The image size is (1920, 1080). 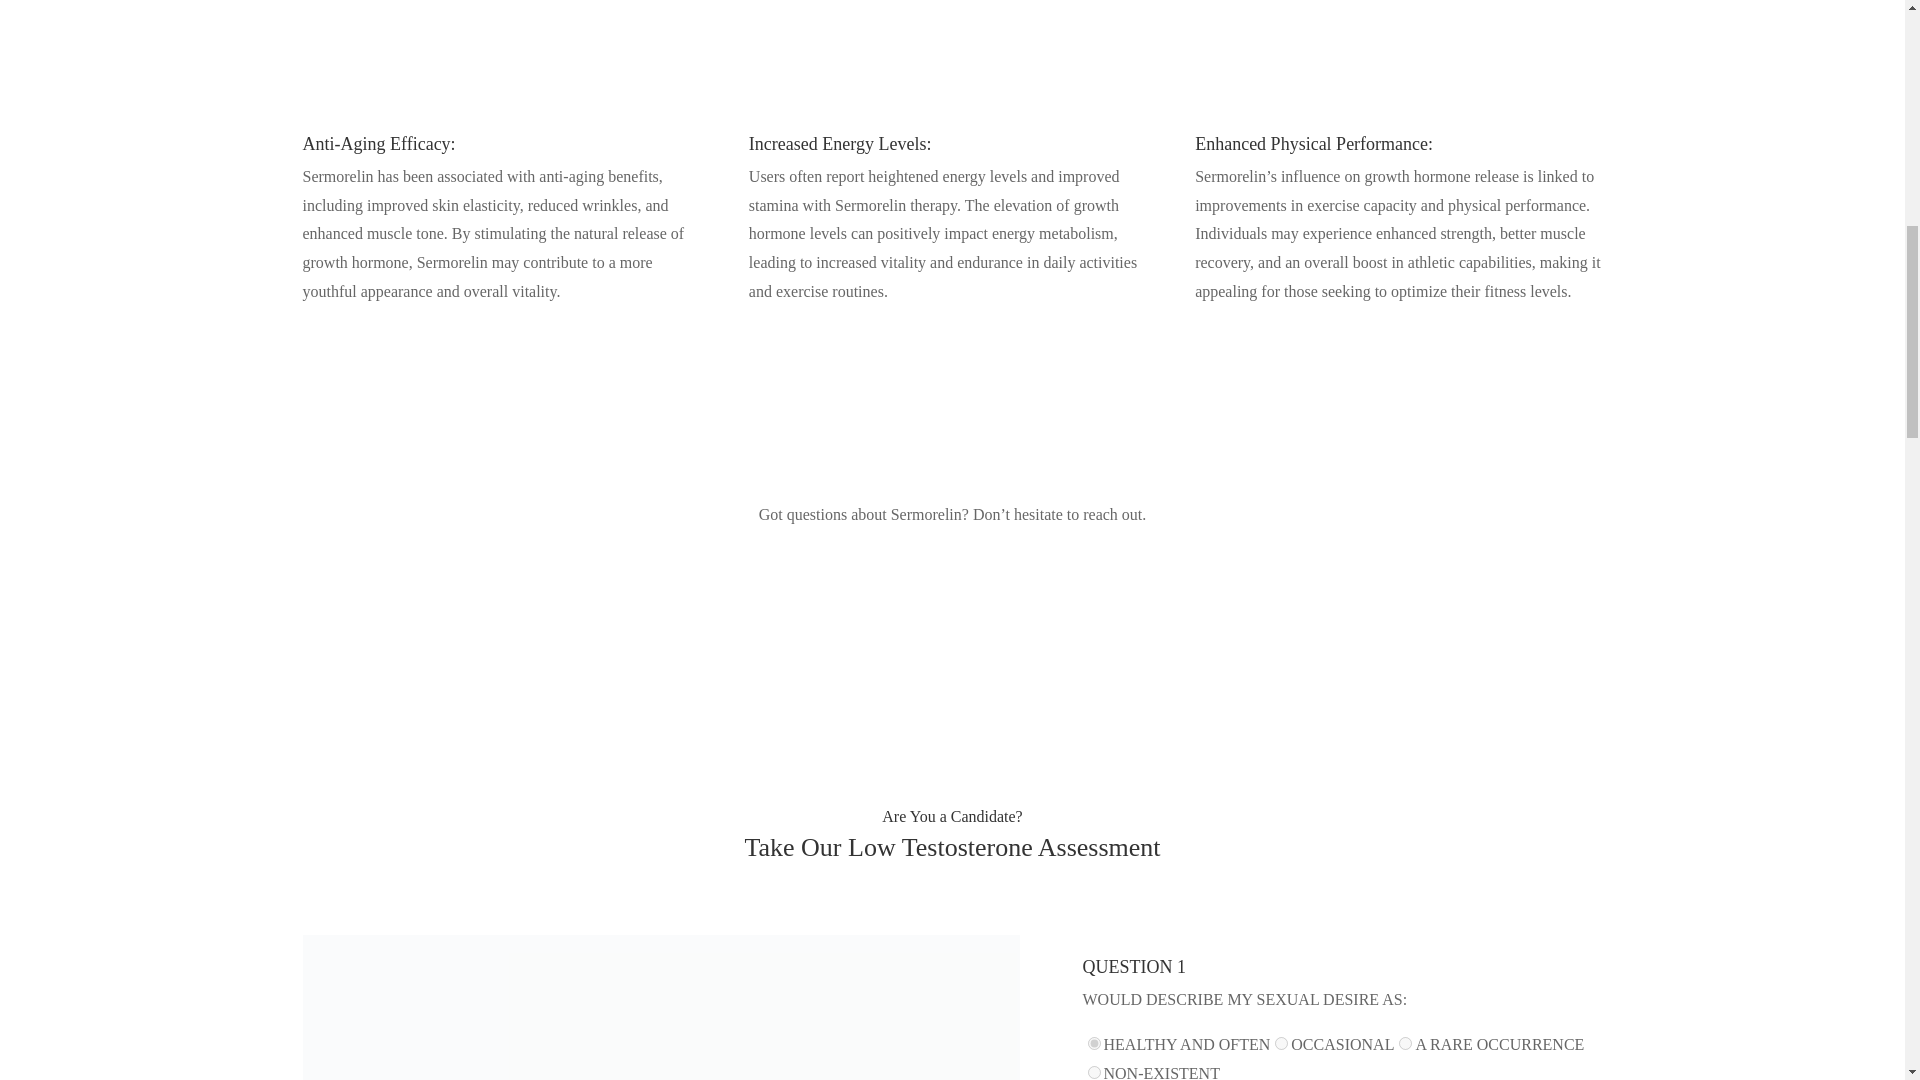 I want to click on HEALTHY AND OFTEN, so click(x=1094, y=1042).